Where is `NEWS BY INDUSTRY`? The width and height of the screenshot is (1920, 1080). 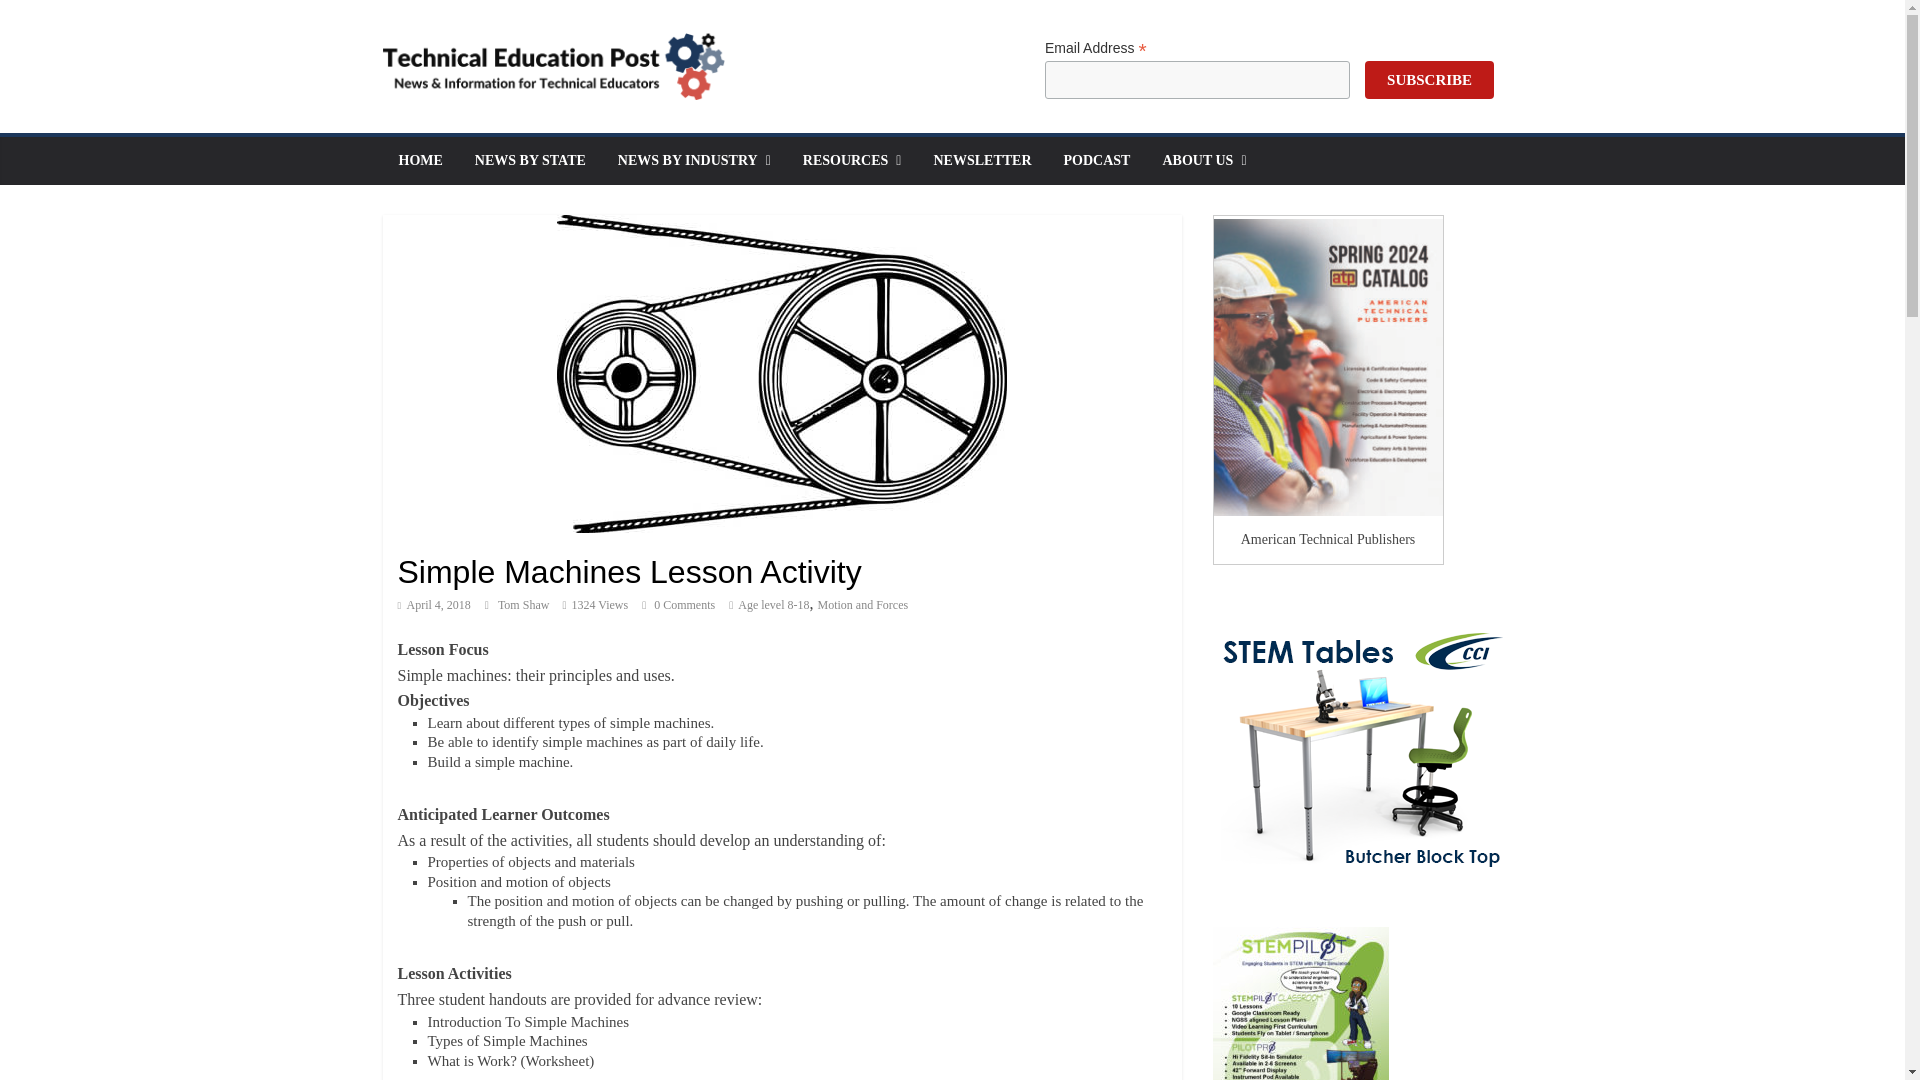 NEWS BY INDUSTRY is located at coordinates (694, 160).